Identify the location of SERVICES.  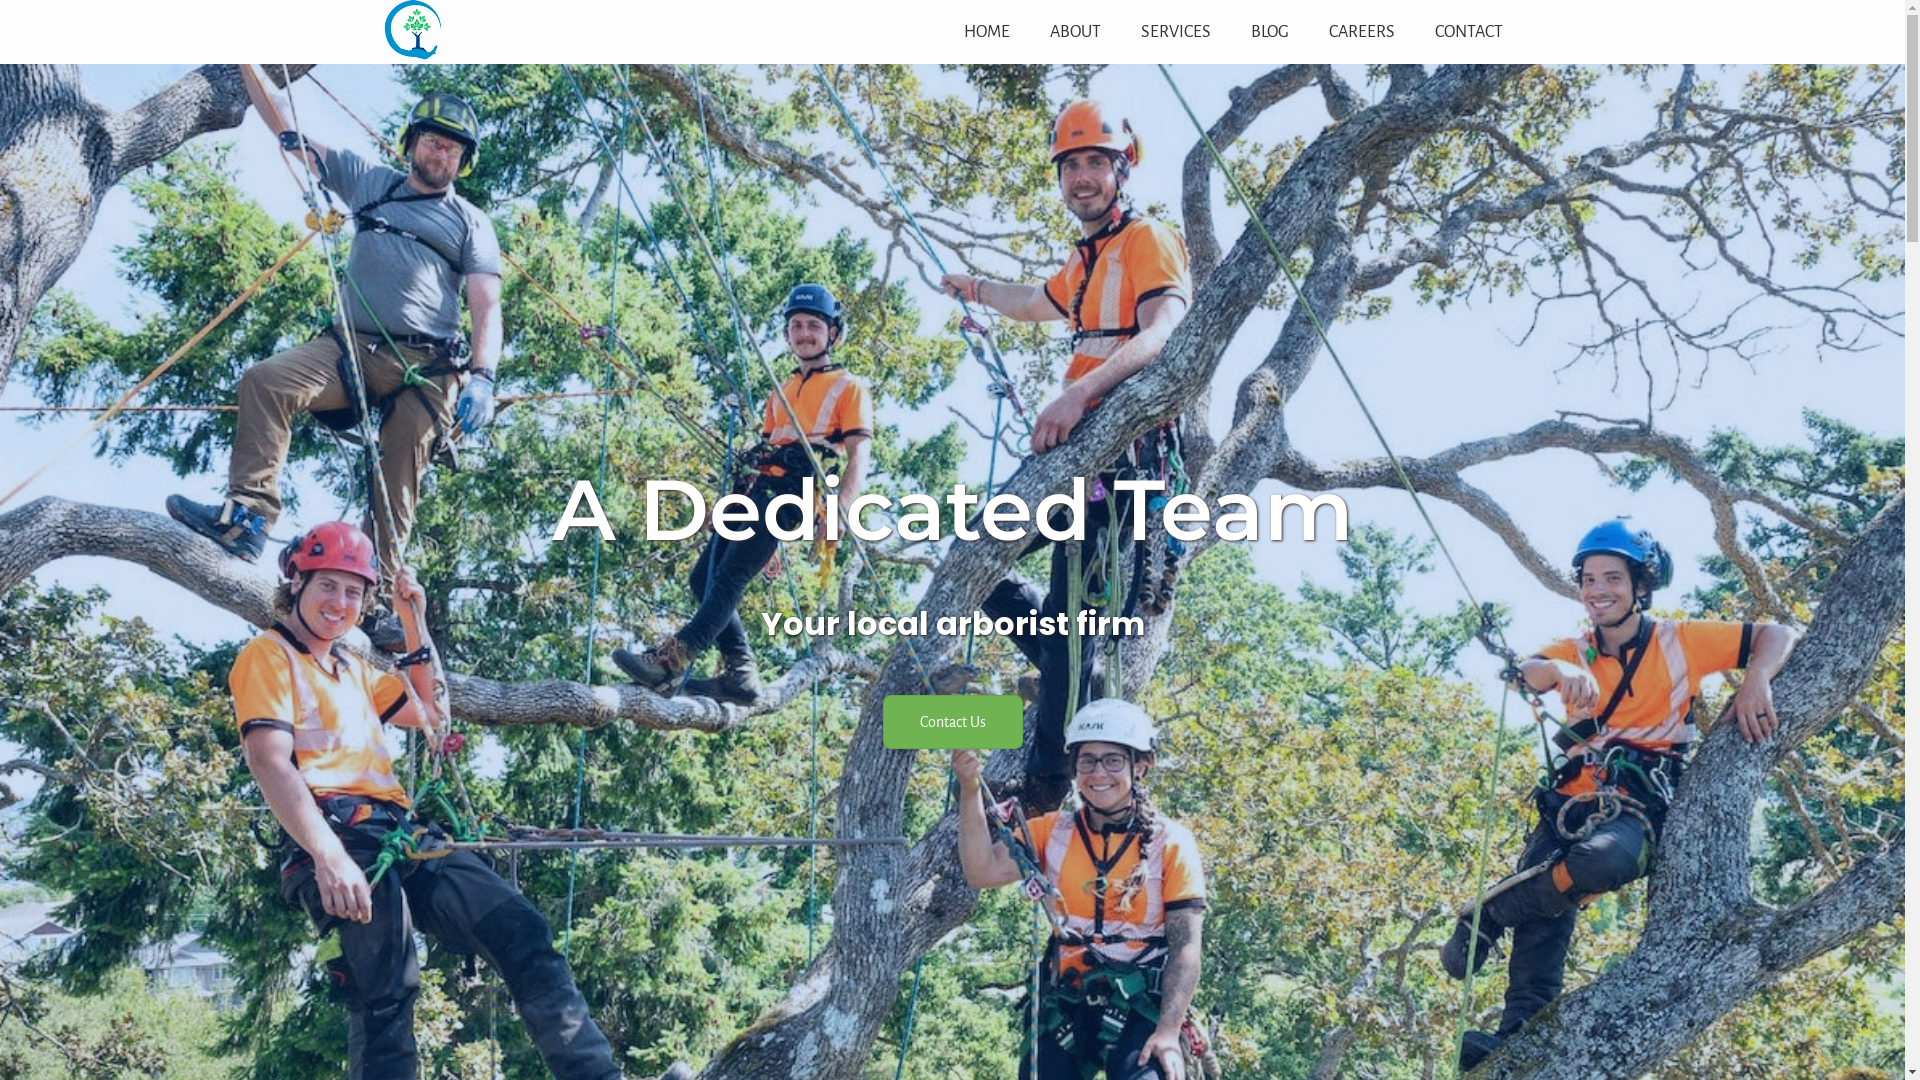
(1175, 32).